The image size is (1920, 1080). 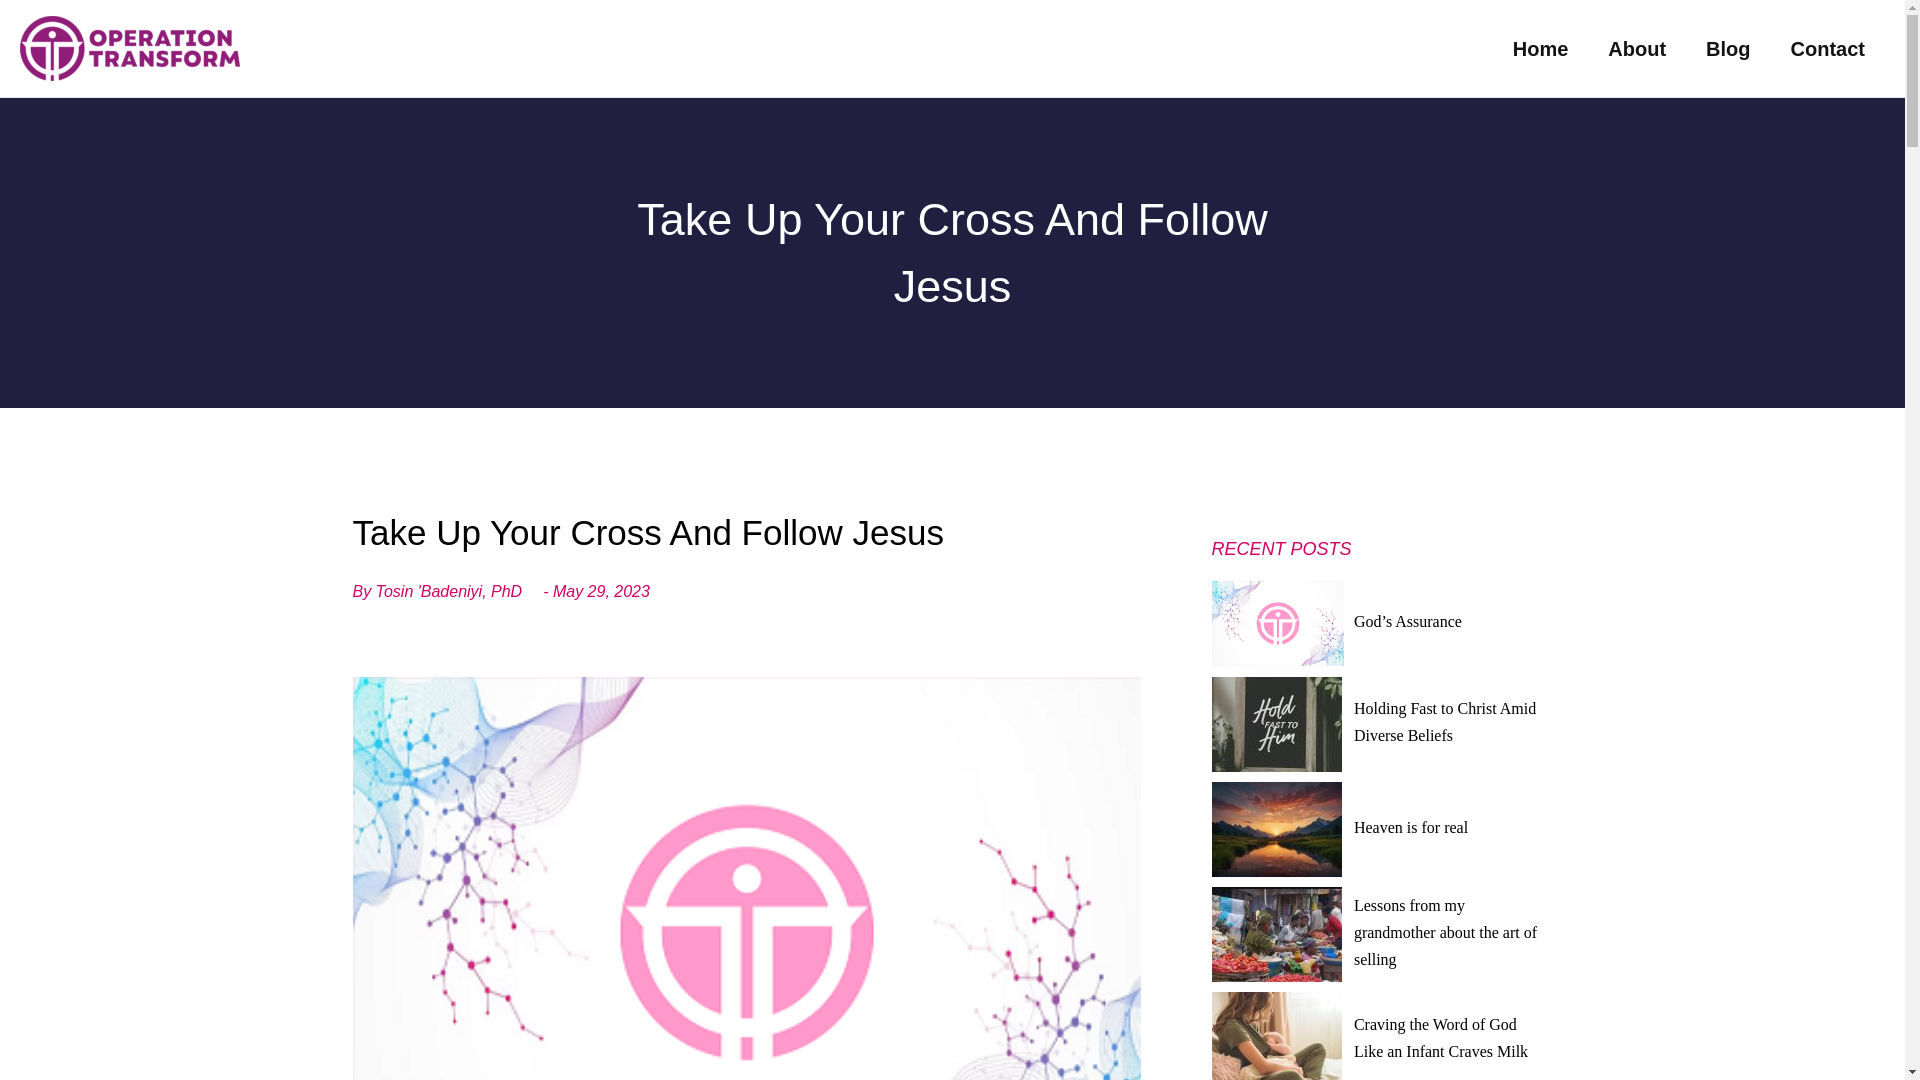 I want to click on Lessons from my grandmother about the art of selling , so click(x=1445, y=932).